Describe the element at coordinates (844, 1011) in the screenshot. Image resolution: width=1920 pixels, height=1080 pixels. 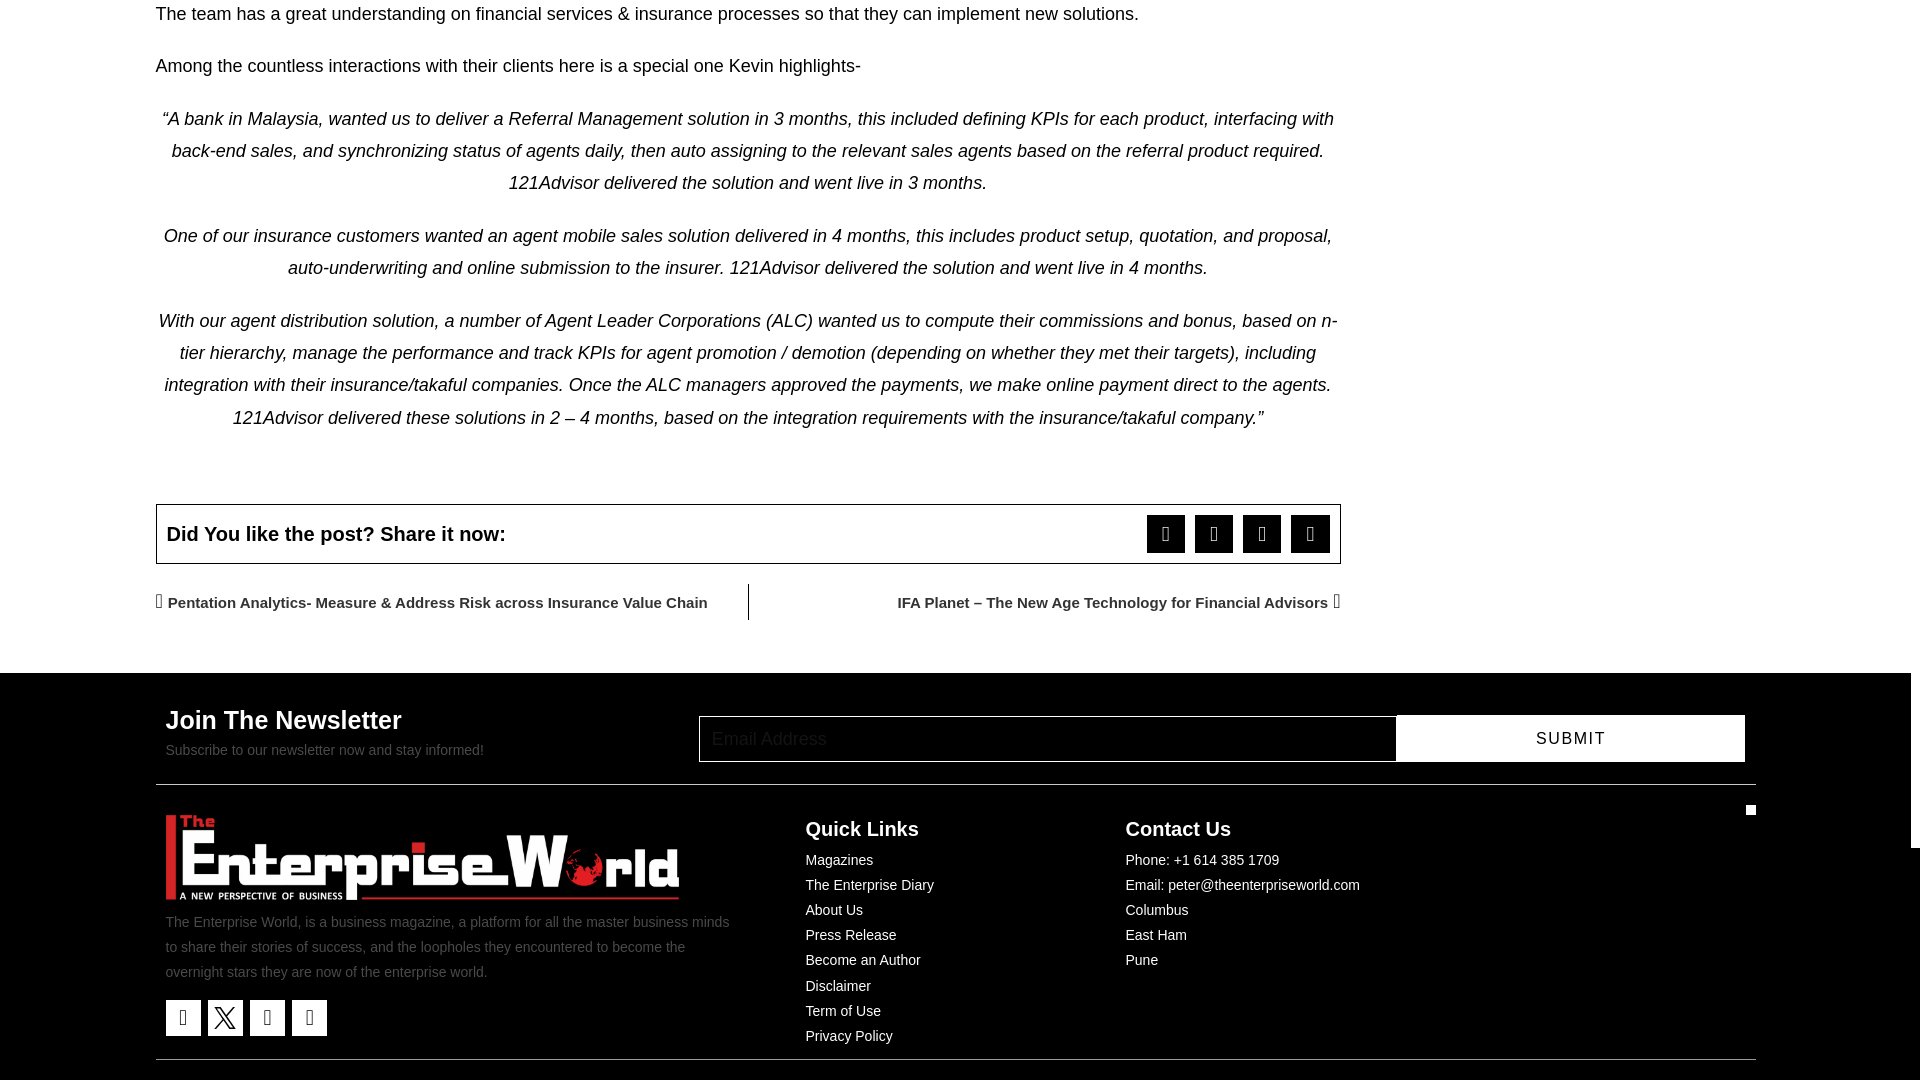
I see `Term of Use` at that location.